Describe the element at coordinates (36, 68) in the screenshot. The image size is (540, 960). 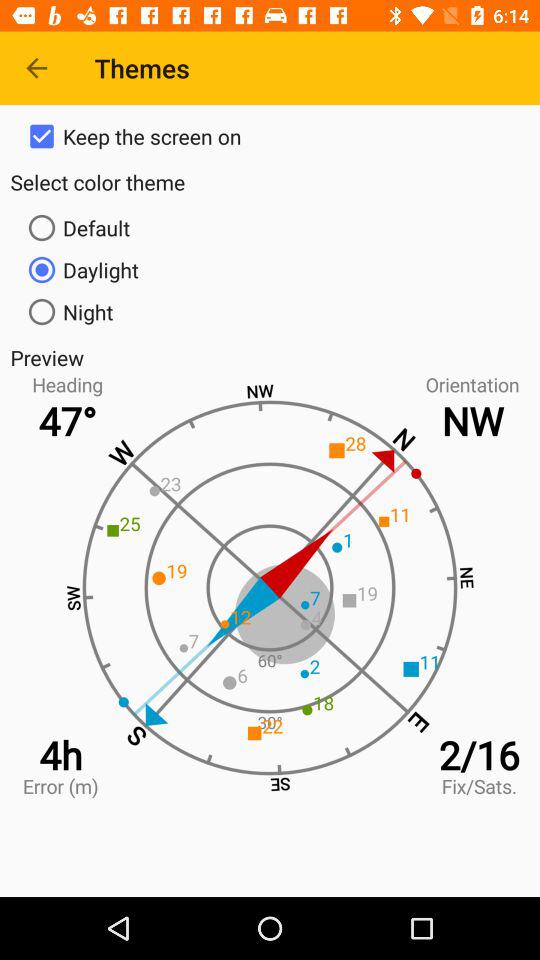
I see `open item above the keep the screen` at that location.